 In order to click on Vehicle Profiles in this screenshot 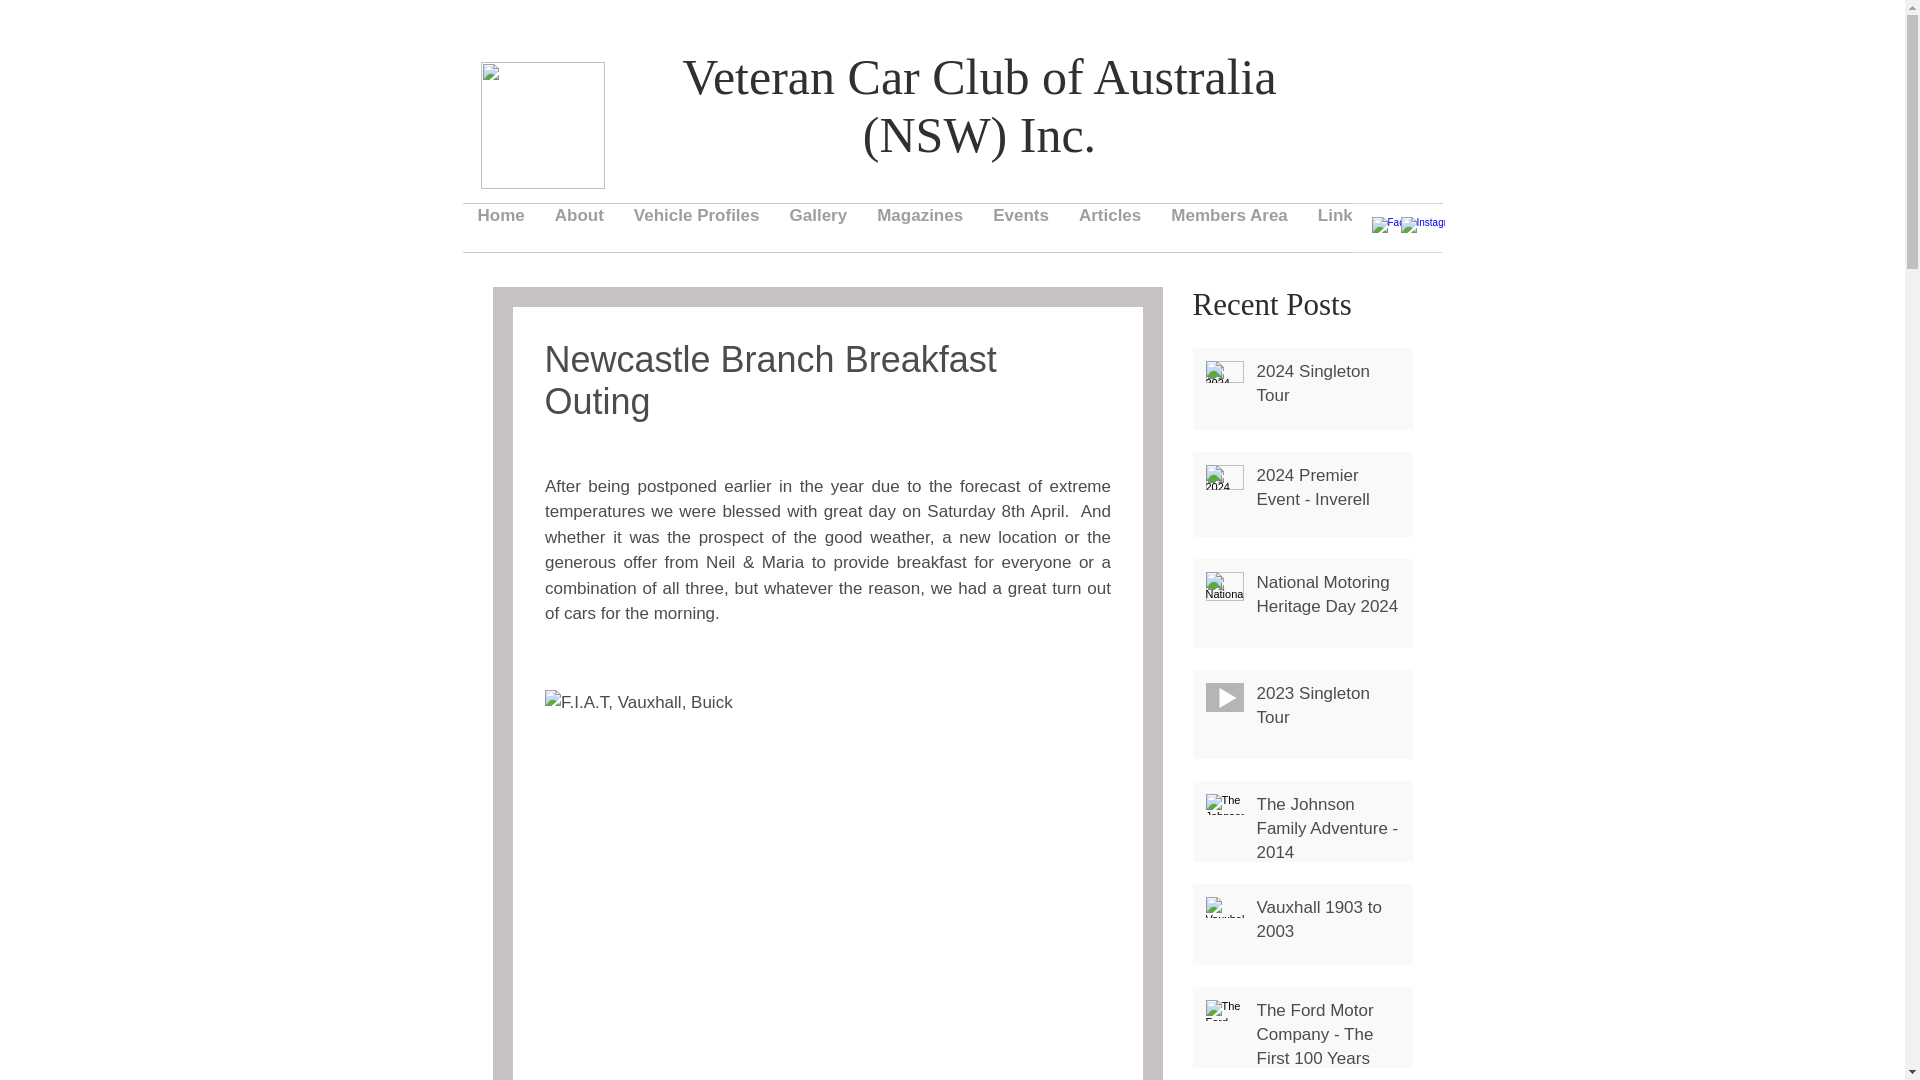, I will do `click(696, 228)`.